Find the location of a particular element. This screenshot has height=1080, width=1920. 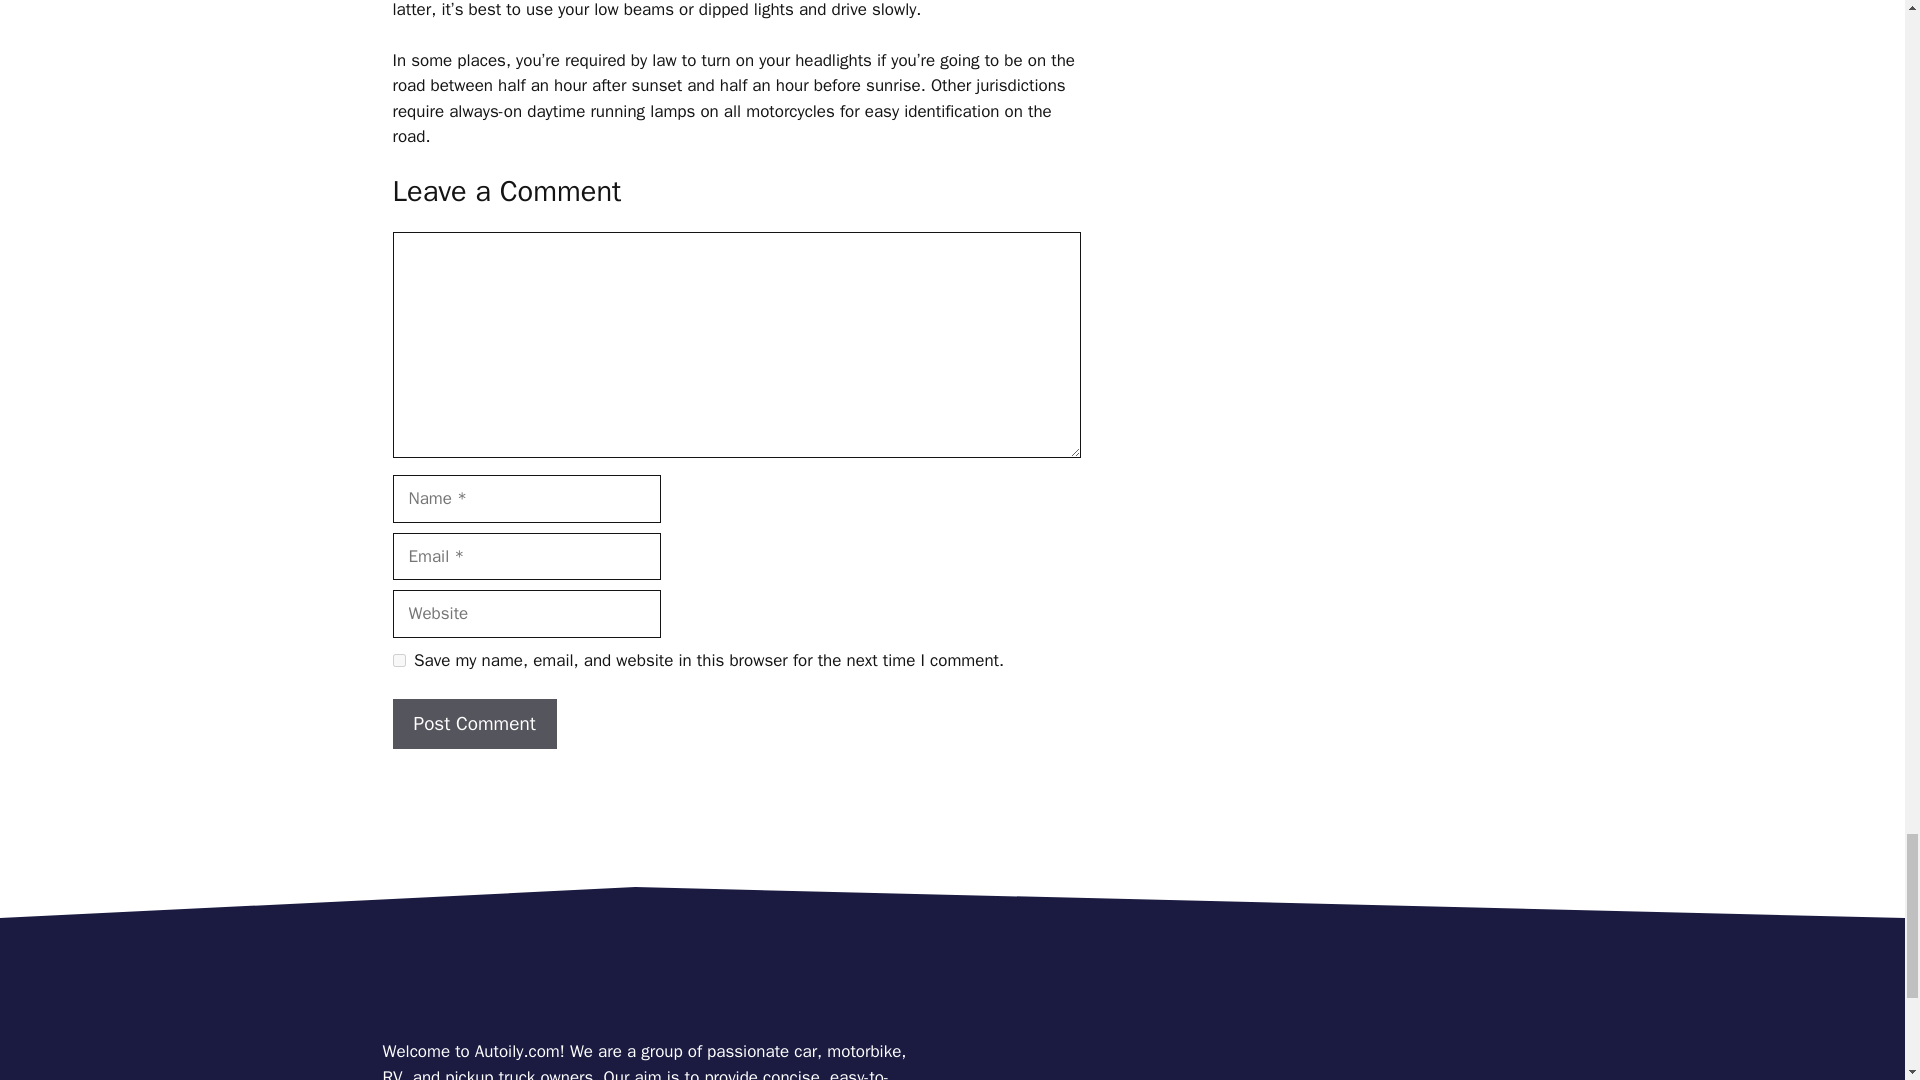

Post Comment is located at coordinates (474, 724).